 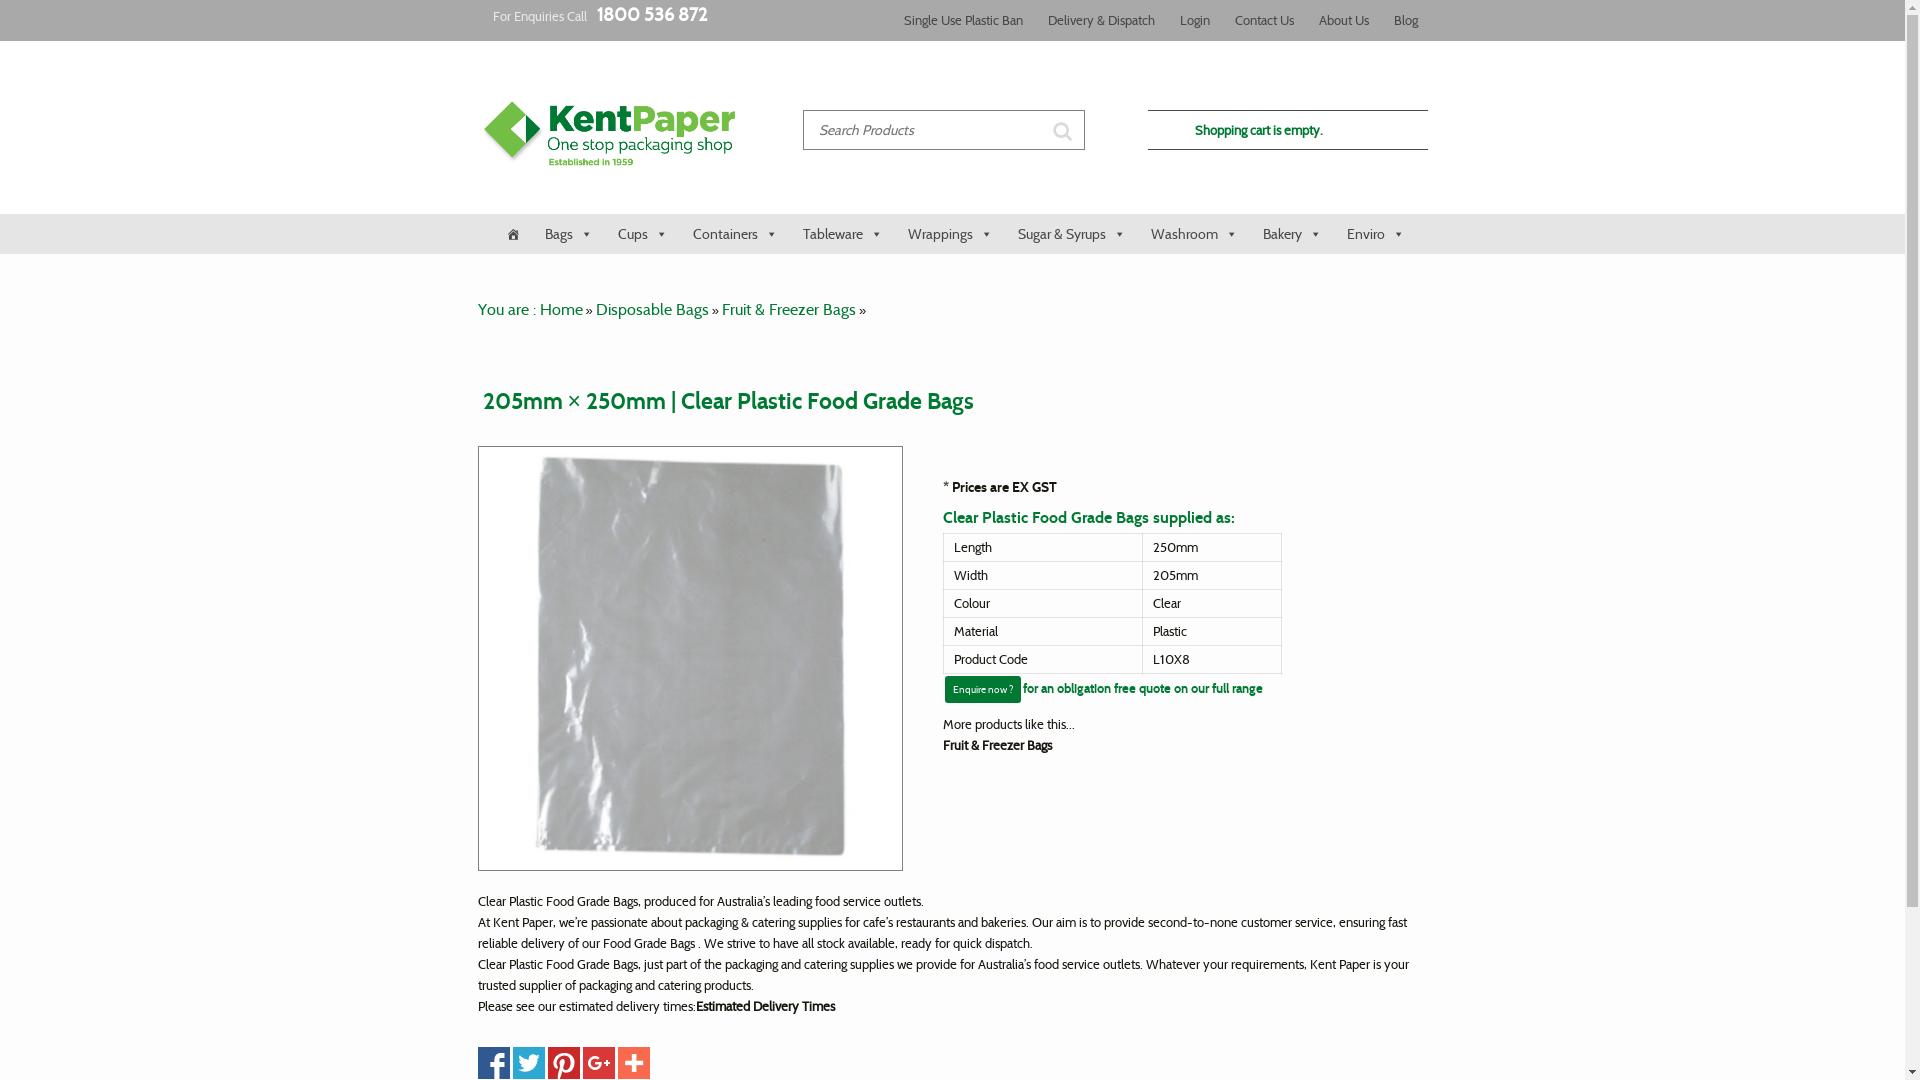 I want to click on Sugar & Syrups, so click(x=1068, y=234).